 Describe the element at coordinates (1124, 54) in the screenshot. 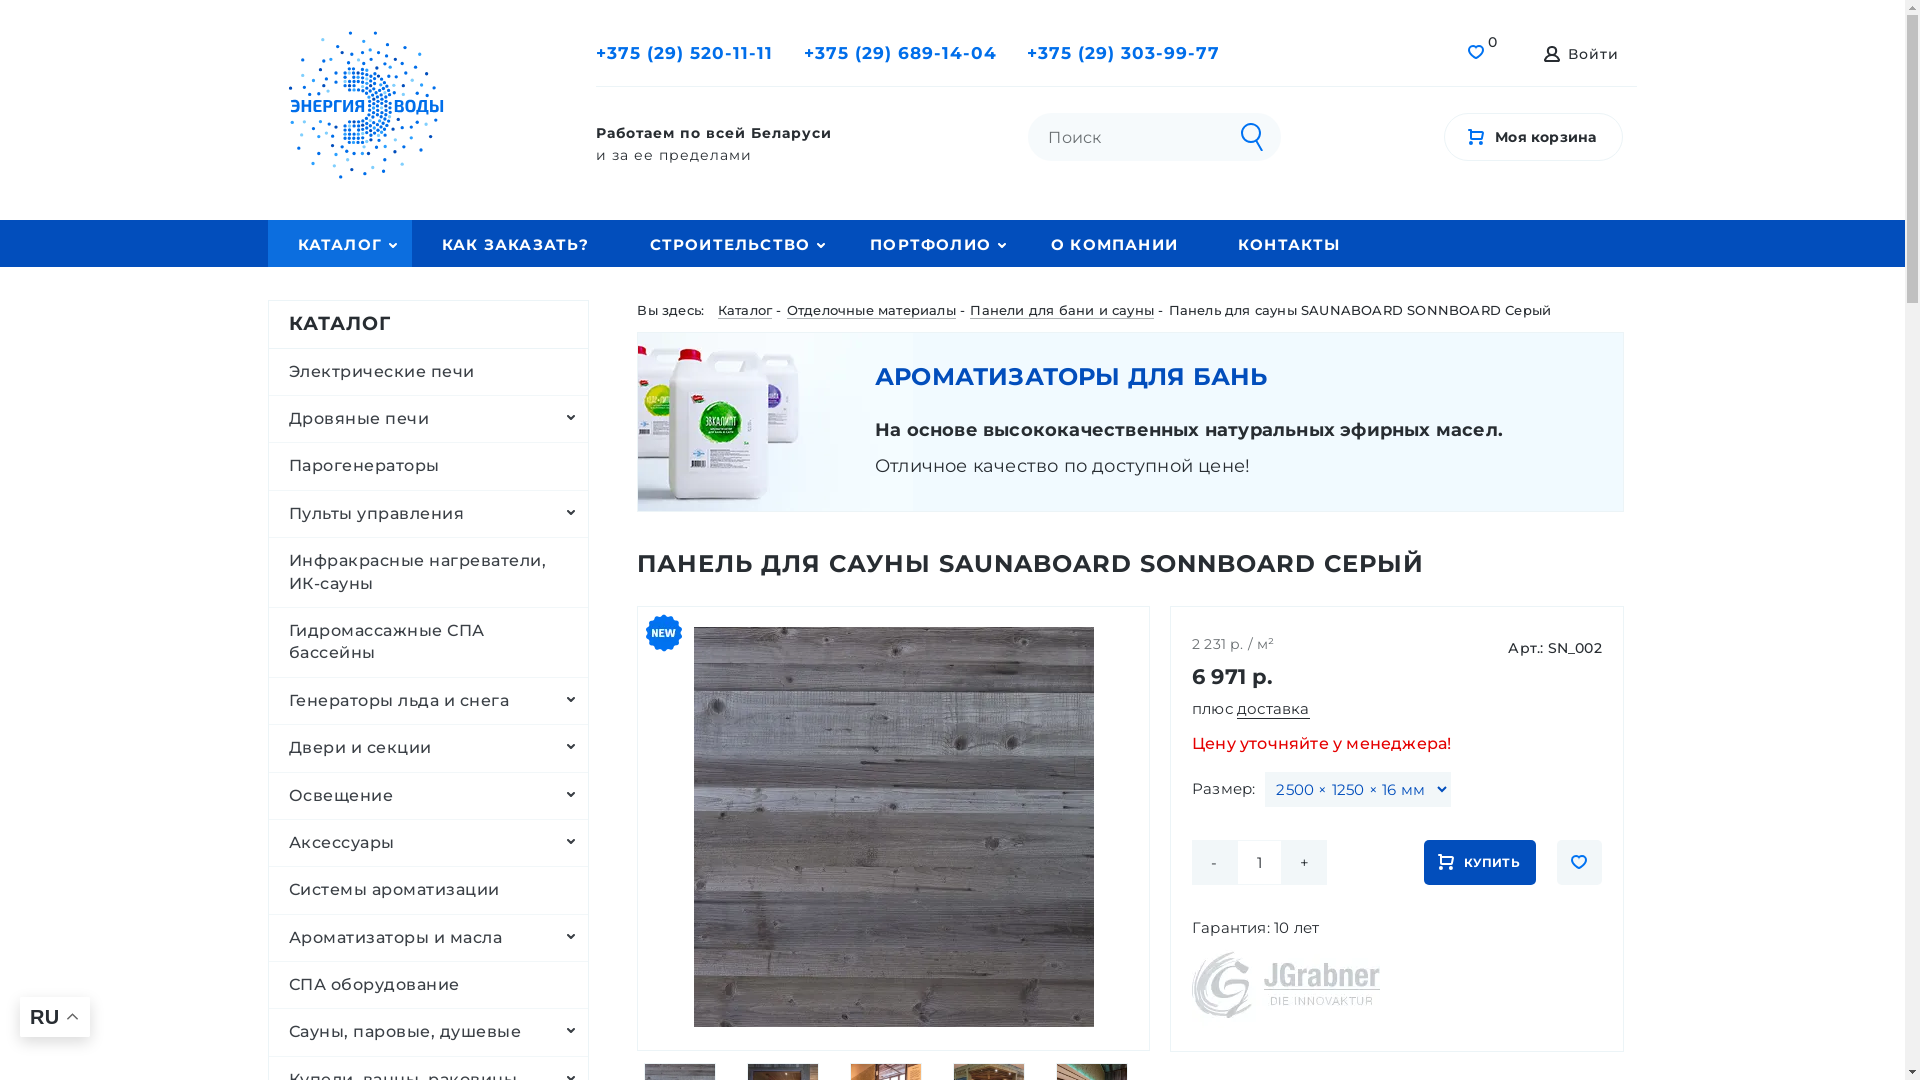

I see `+375 (29) 303-99-77` at that location.